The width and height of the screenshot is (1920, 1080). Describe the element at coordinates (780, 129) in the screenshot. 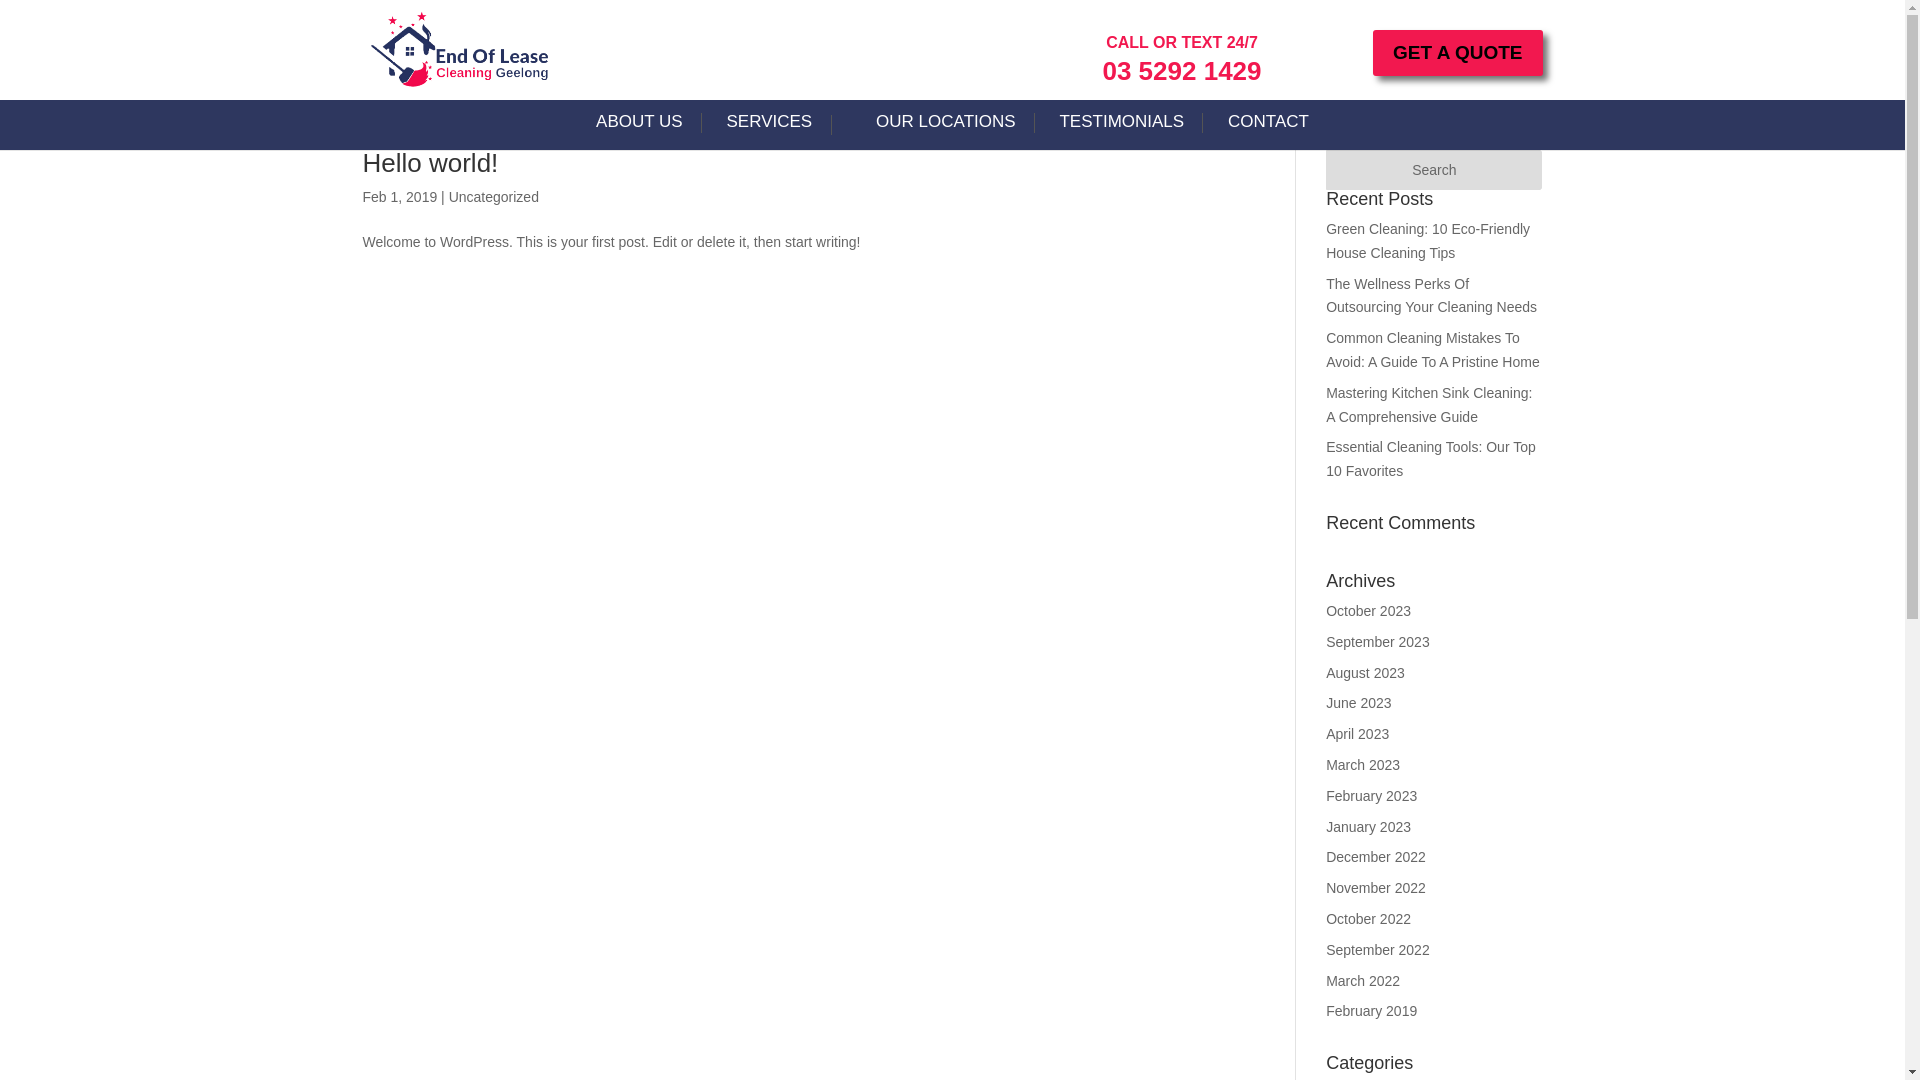

I see `SERVICES` at that location.